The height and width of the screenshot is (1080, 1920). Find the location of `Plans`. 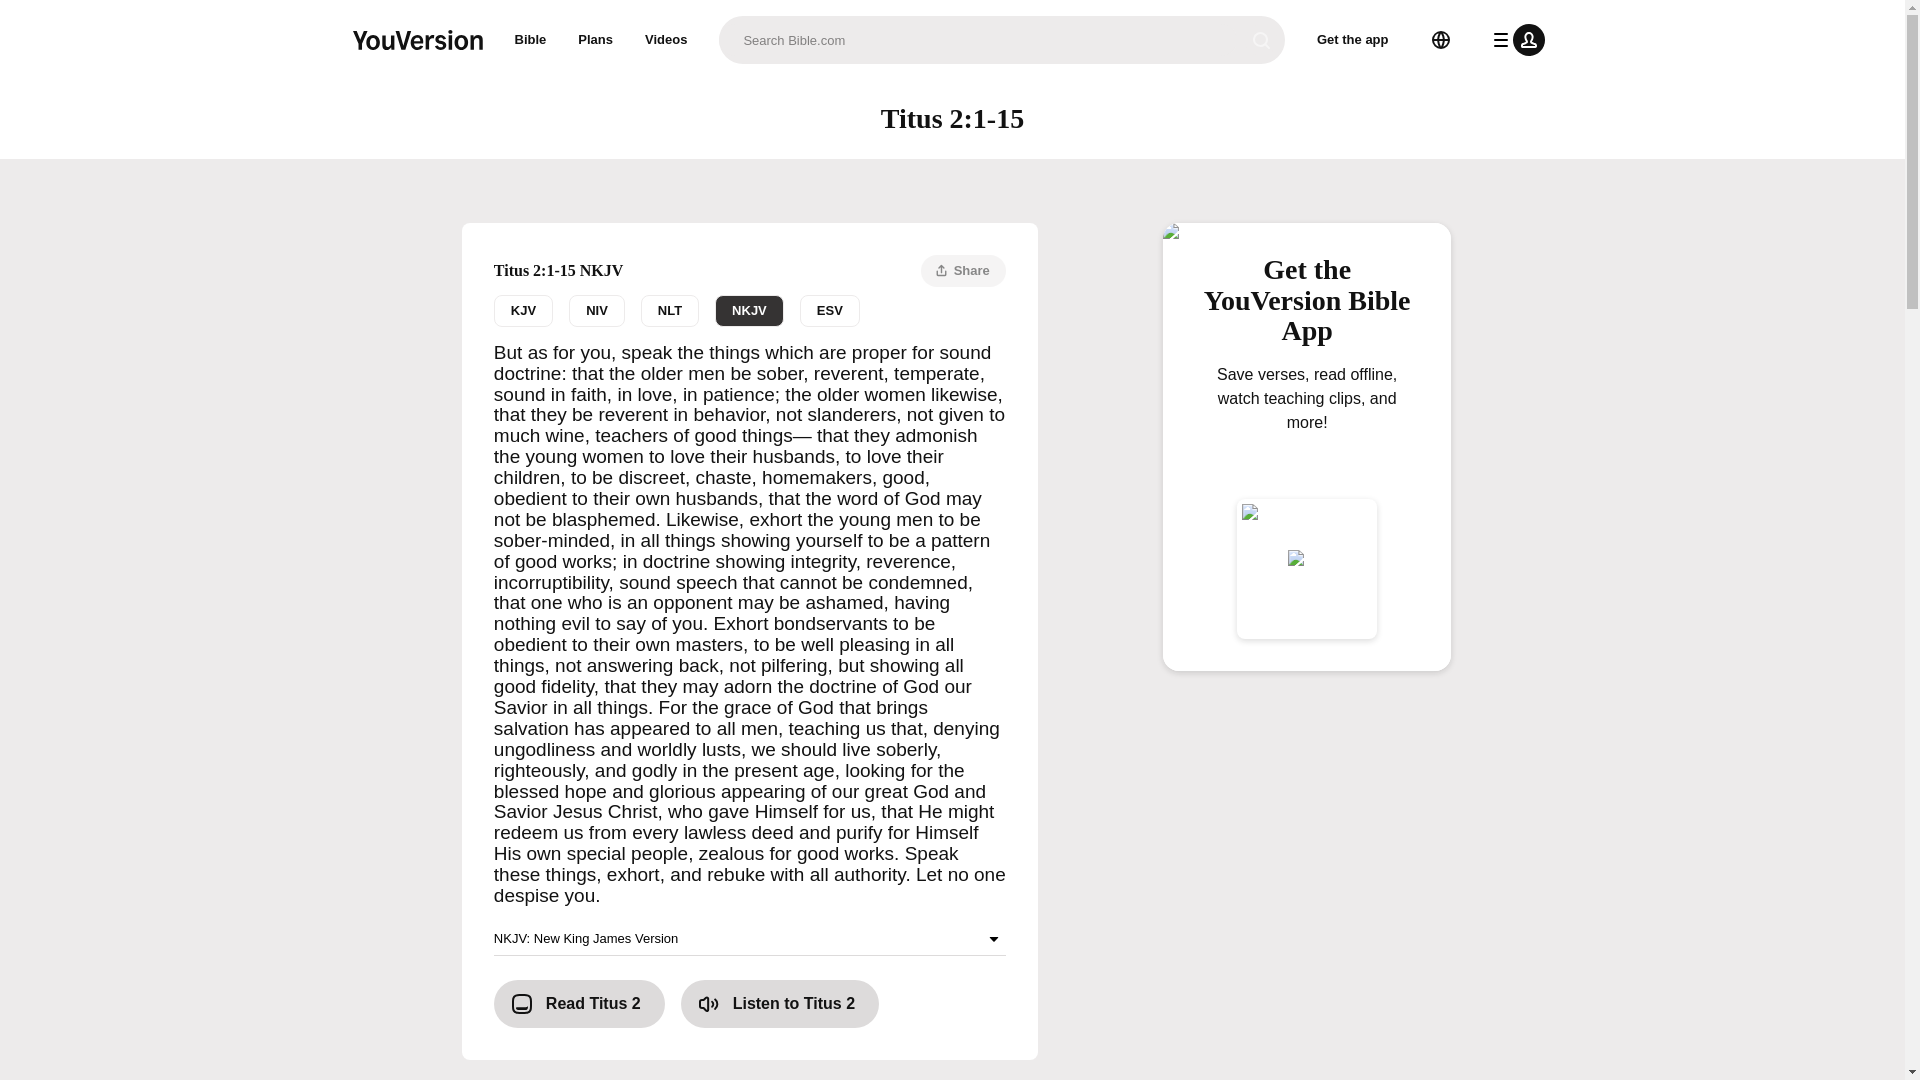

Plans is located at coordinates (596, 40).